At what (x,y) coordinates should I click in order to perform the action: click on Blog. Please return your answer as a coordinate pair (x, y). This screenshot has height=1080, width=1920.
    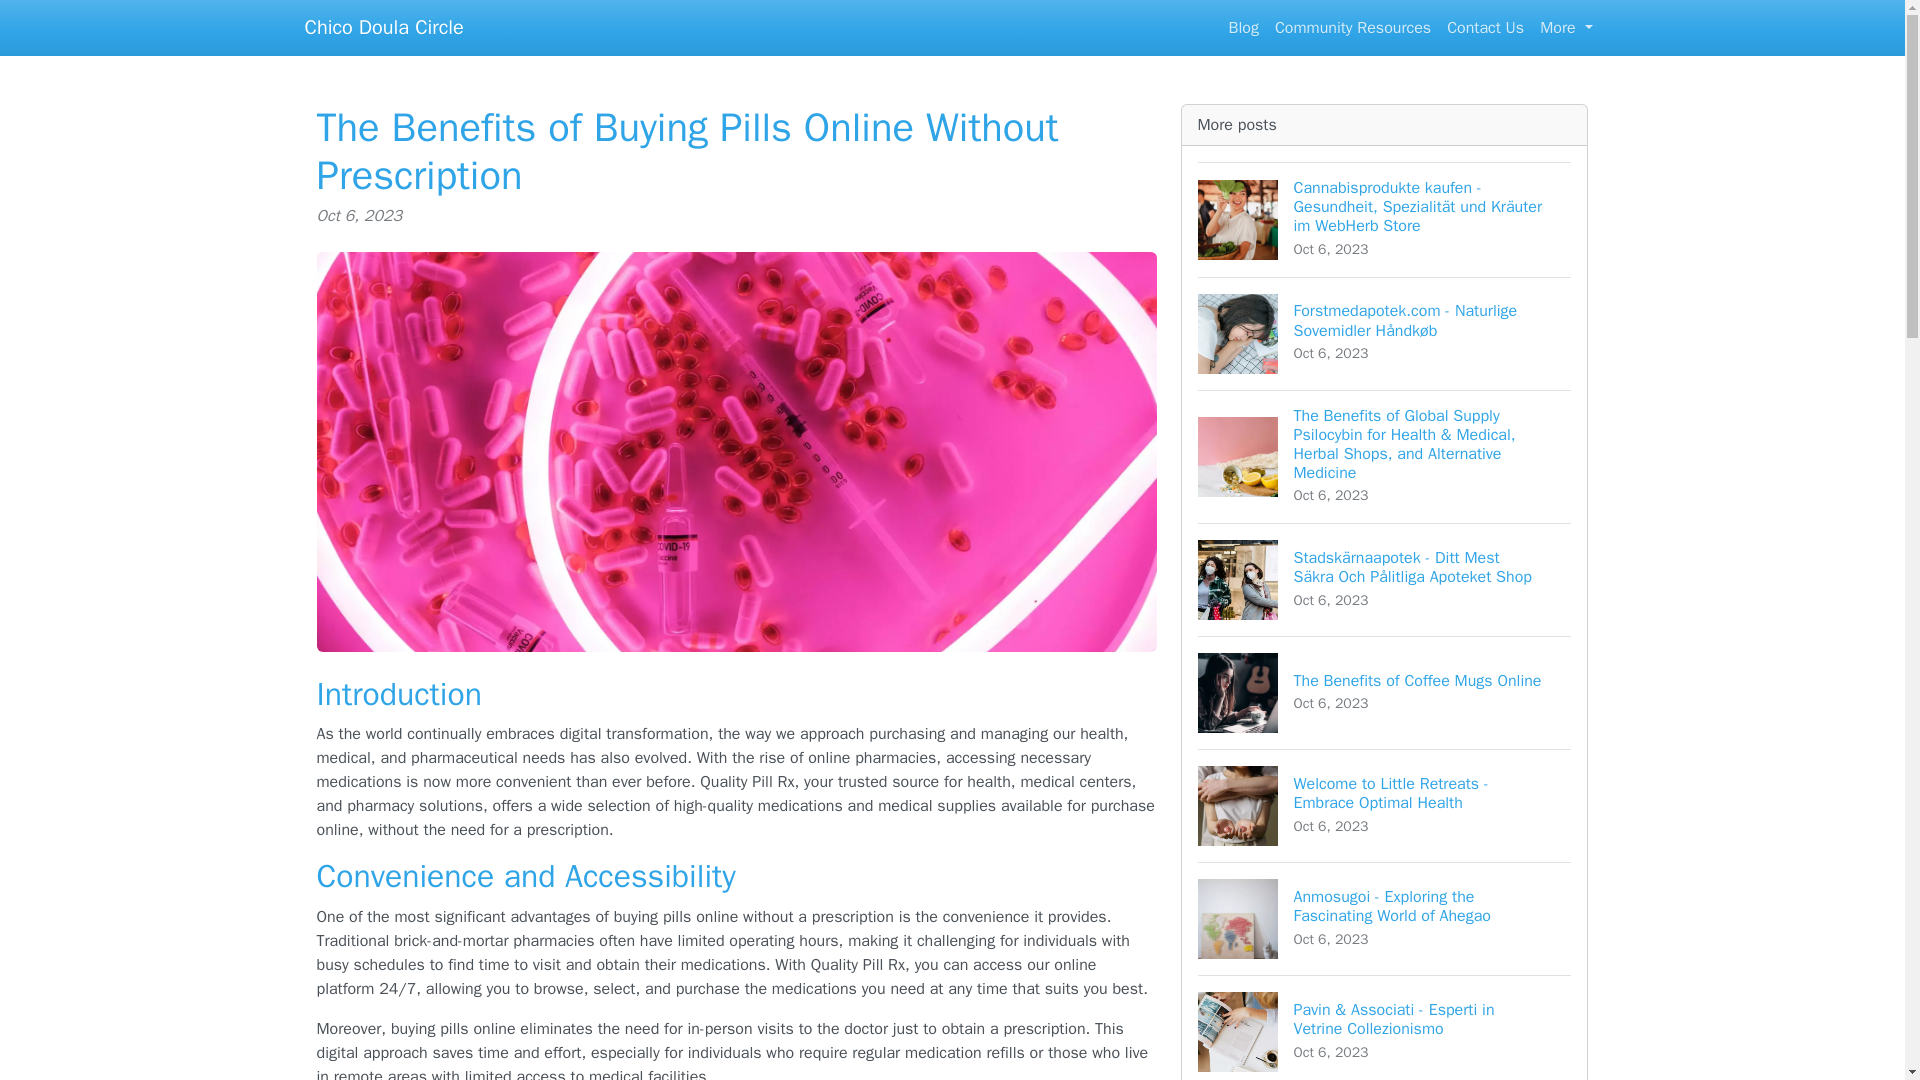
    Looking at the image, I should click on (1244, 27).